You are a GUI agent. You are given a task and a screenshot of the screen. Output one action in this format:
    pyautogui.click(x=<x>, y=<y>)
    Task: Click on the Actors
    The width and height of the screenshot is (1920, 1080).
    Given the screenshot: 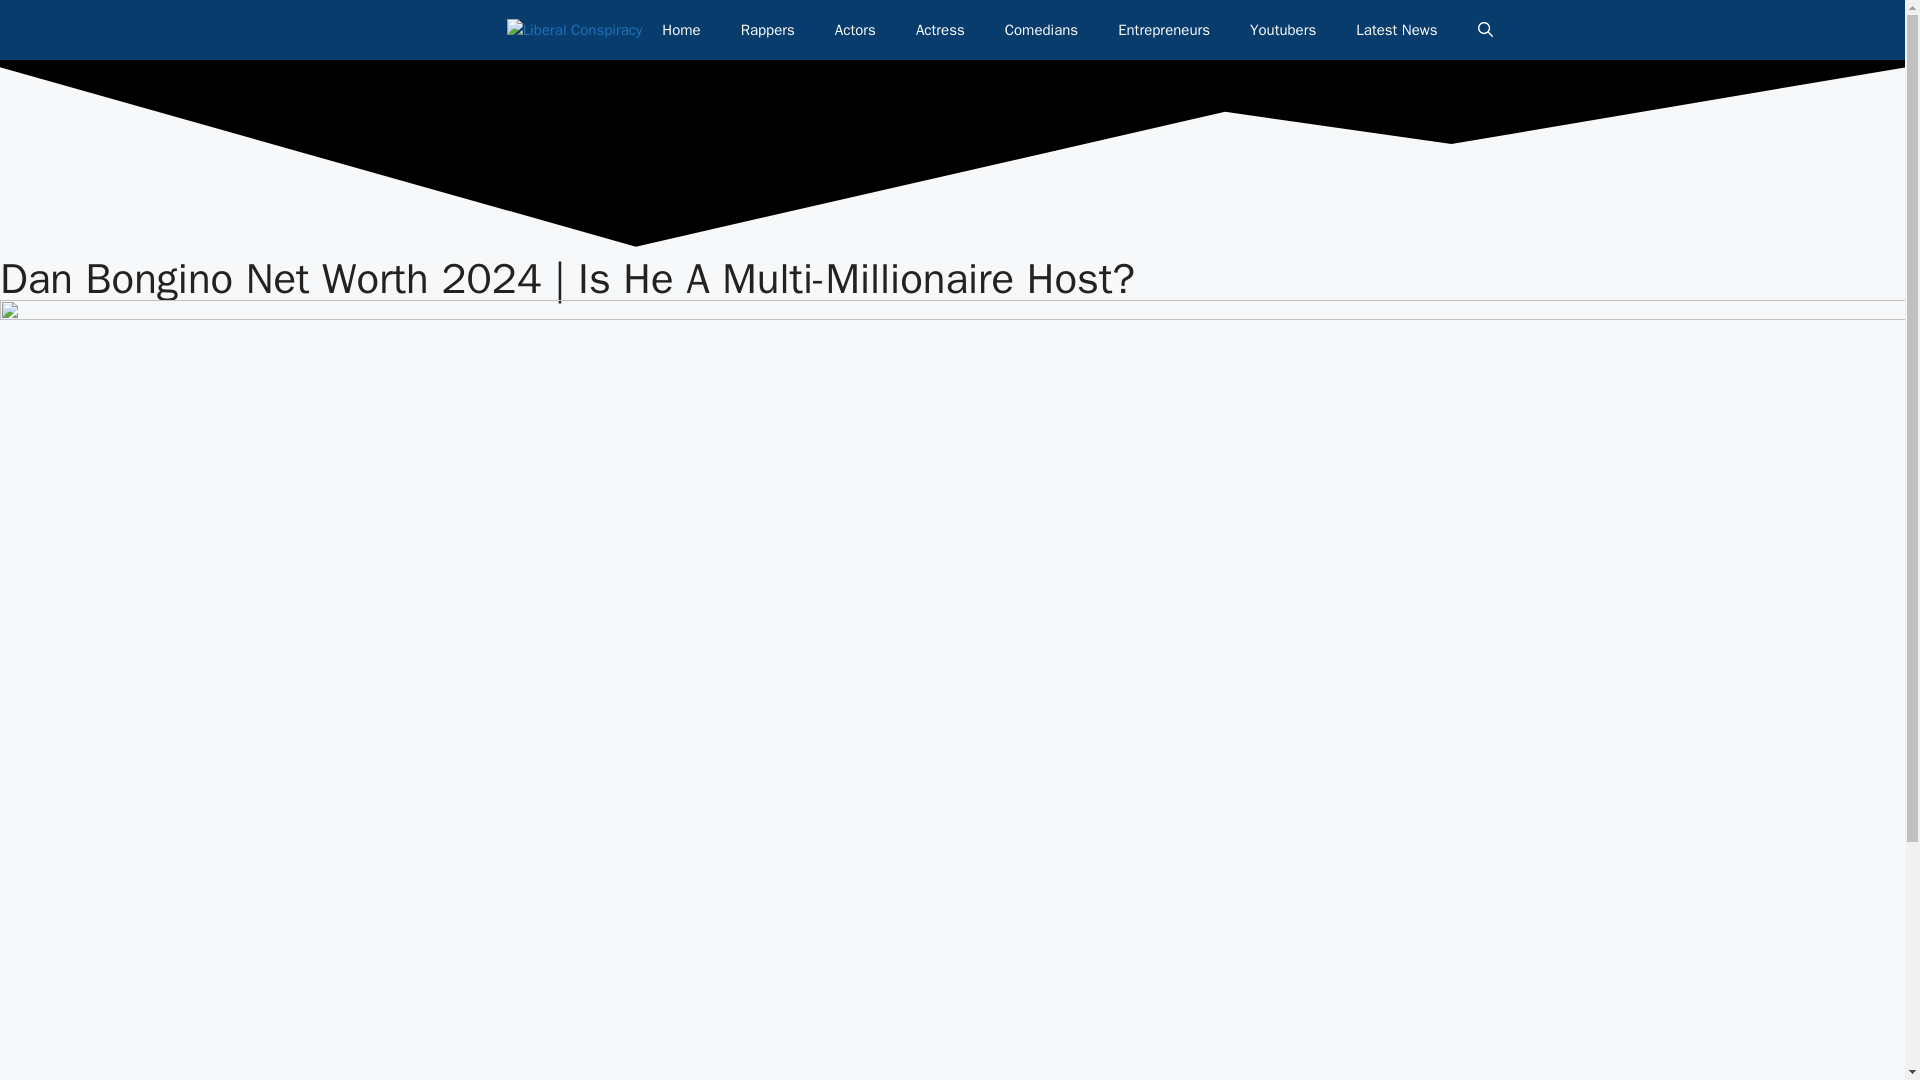 What is the action you would take?
    pyautogui.click(x=855, y=30)
    